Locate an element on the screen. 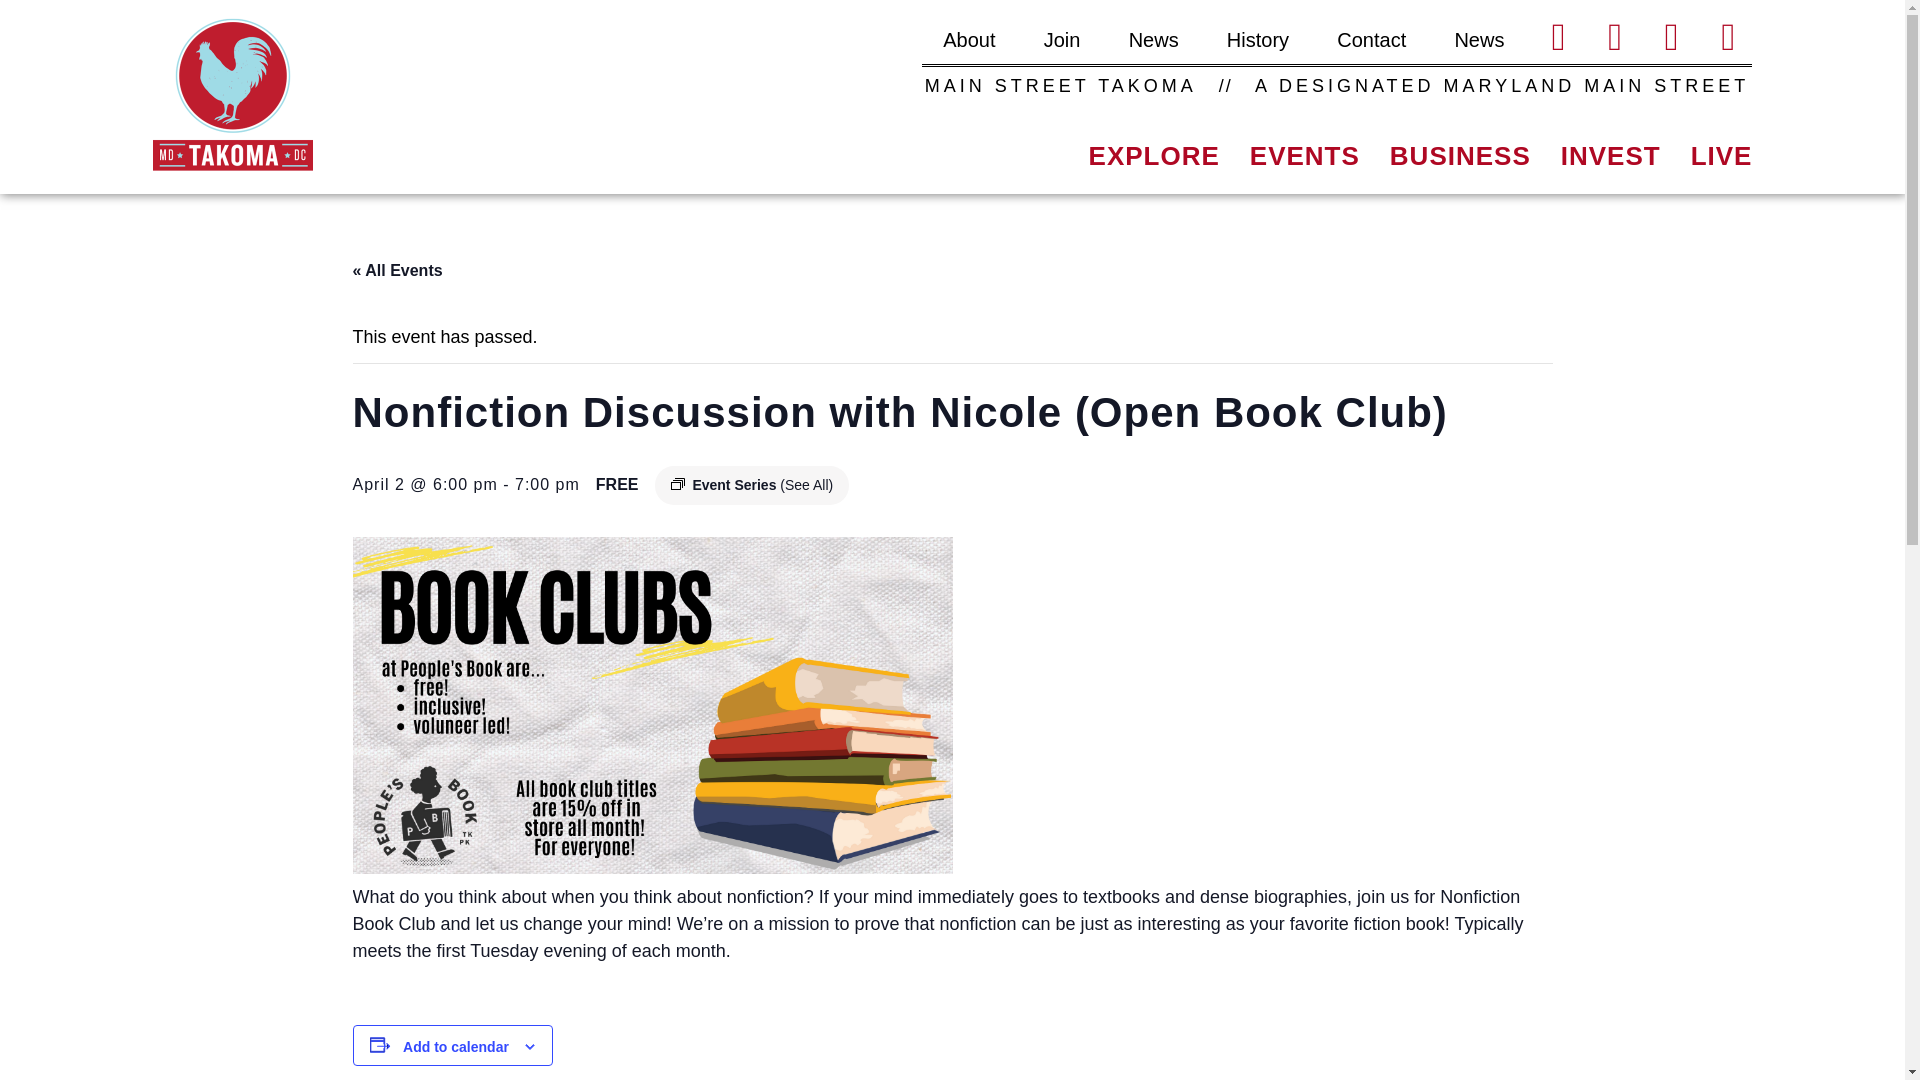 The image size is (1920, 1080). About is located at coordinates (968, 40).